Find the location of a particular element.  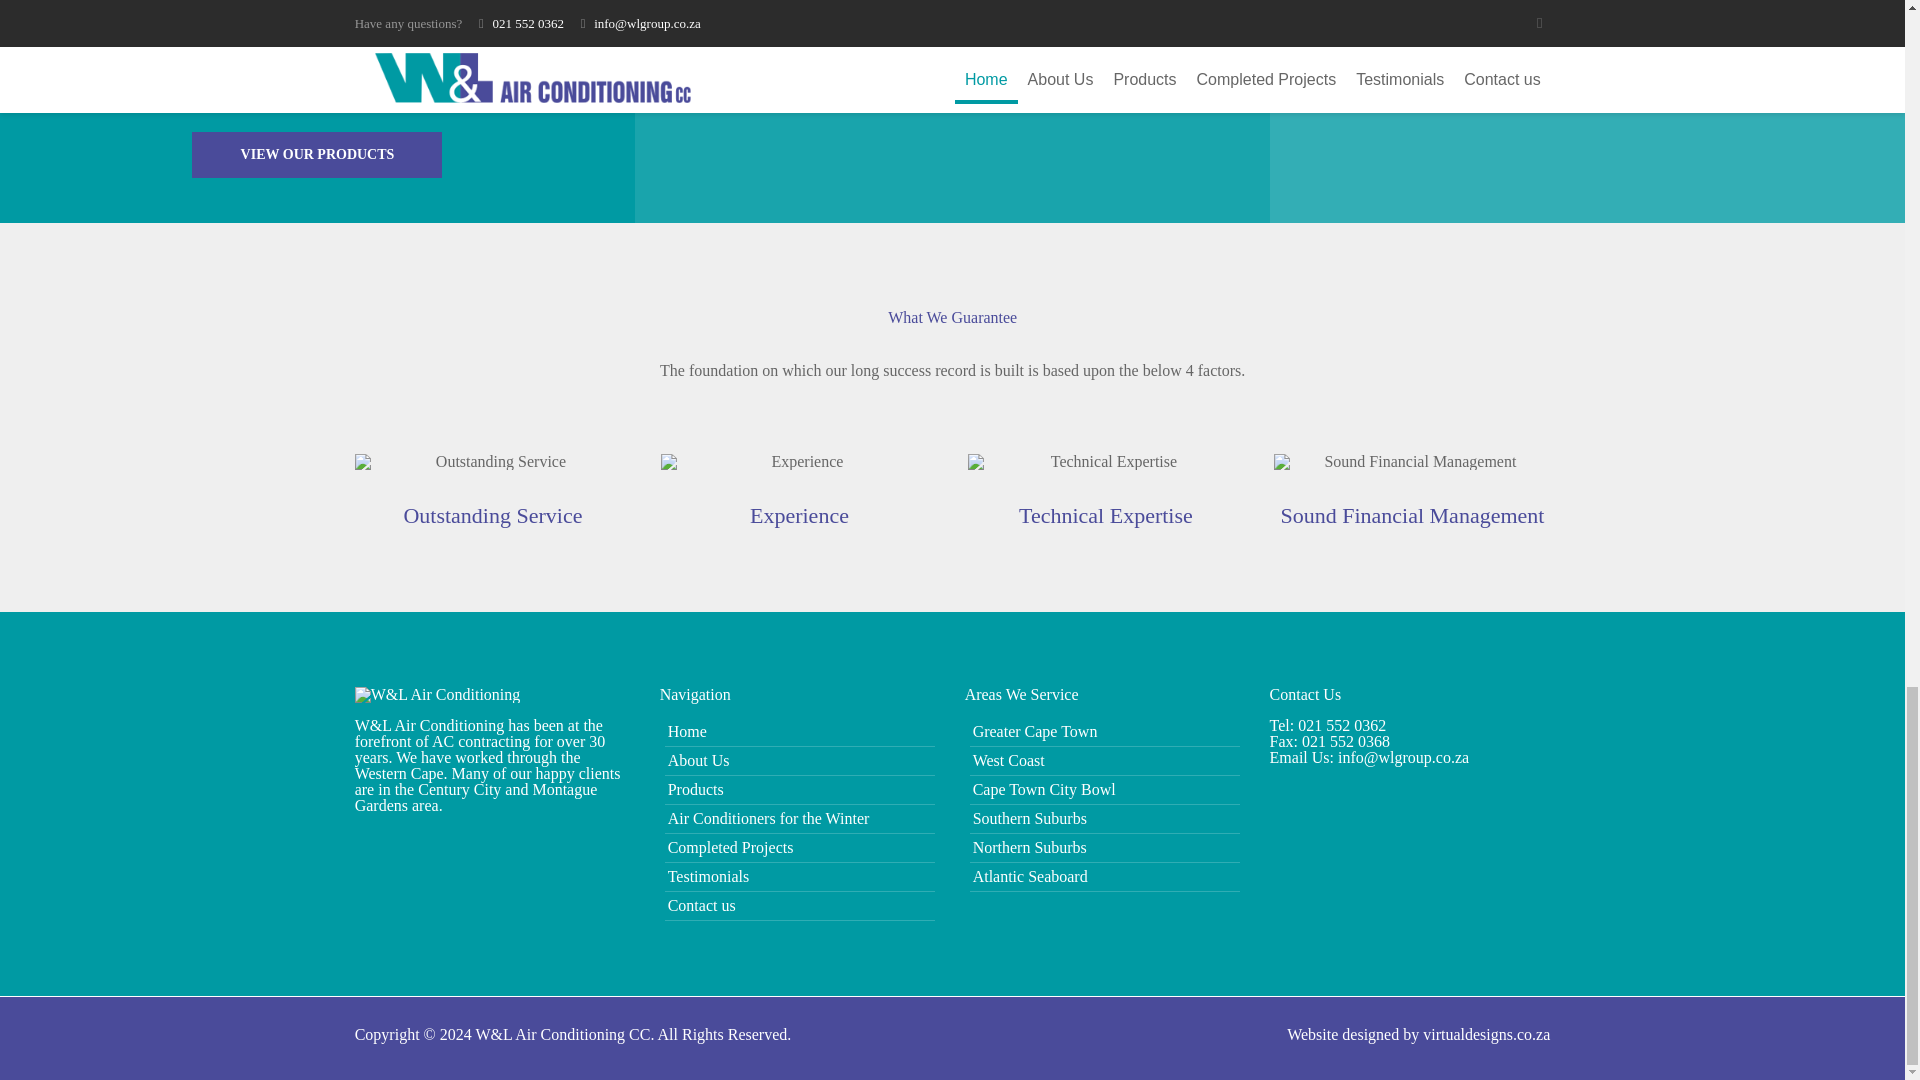

Atlantic Seaboard is located at coordinates (1104, 876).